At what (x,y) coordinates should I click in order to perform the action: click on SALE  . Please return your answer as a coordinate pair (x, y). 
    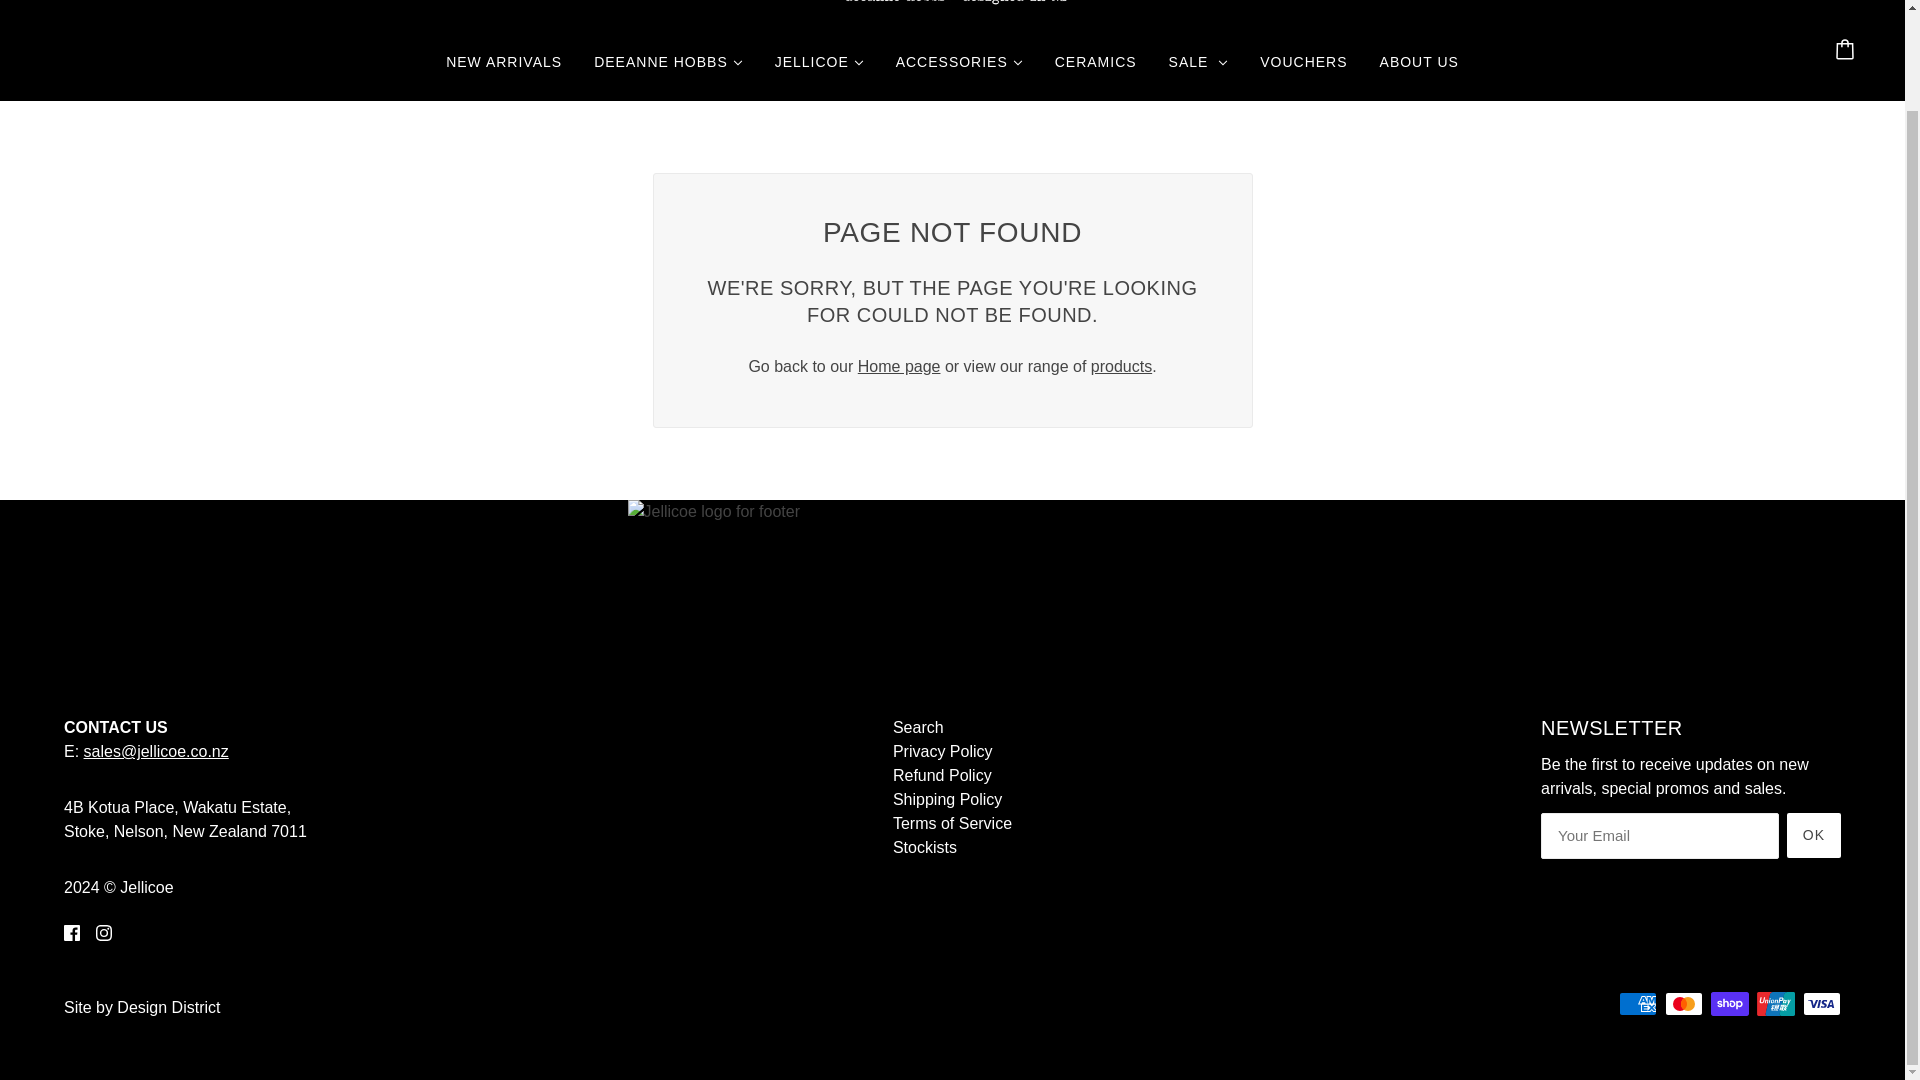
    Looking at the image, I should click on (1198, 70).